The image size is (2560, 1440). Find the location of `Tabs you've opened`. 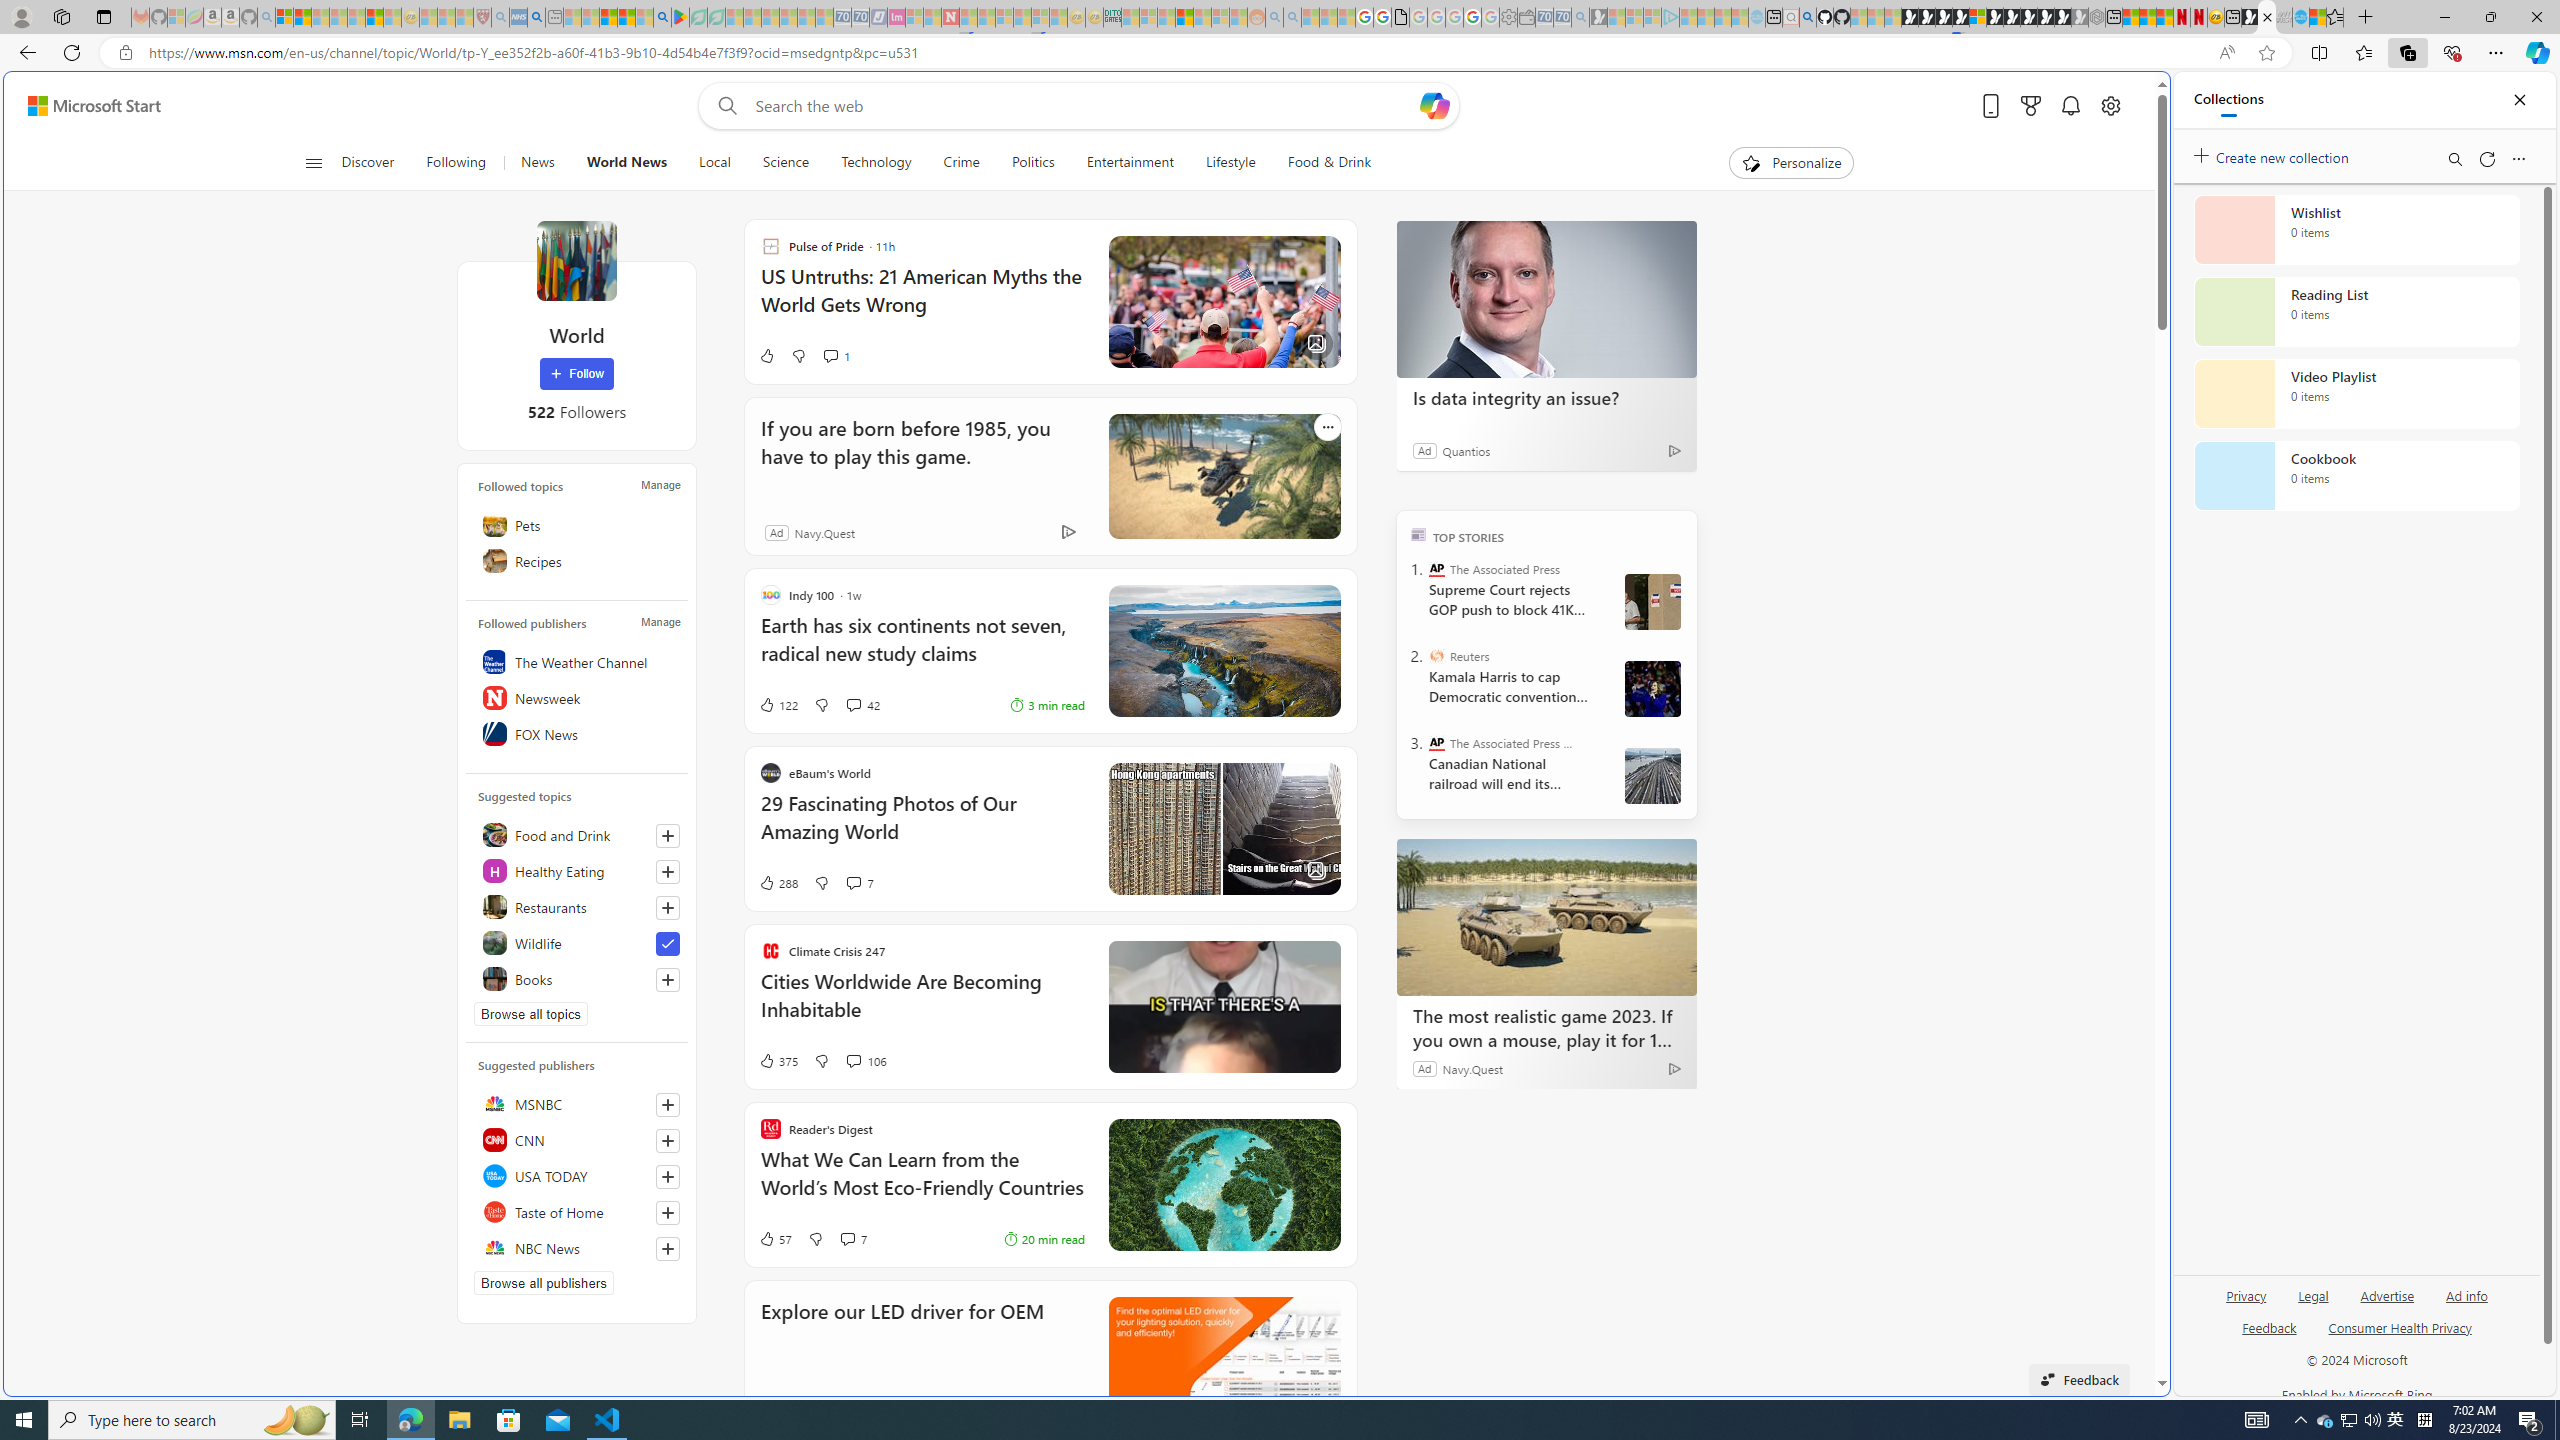

Tabs you've opened is located at coordinates (1558, 266).